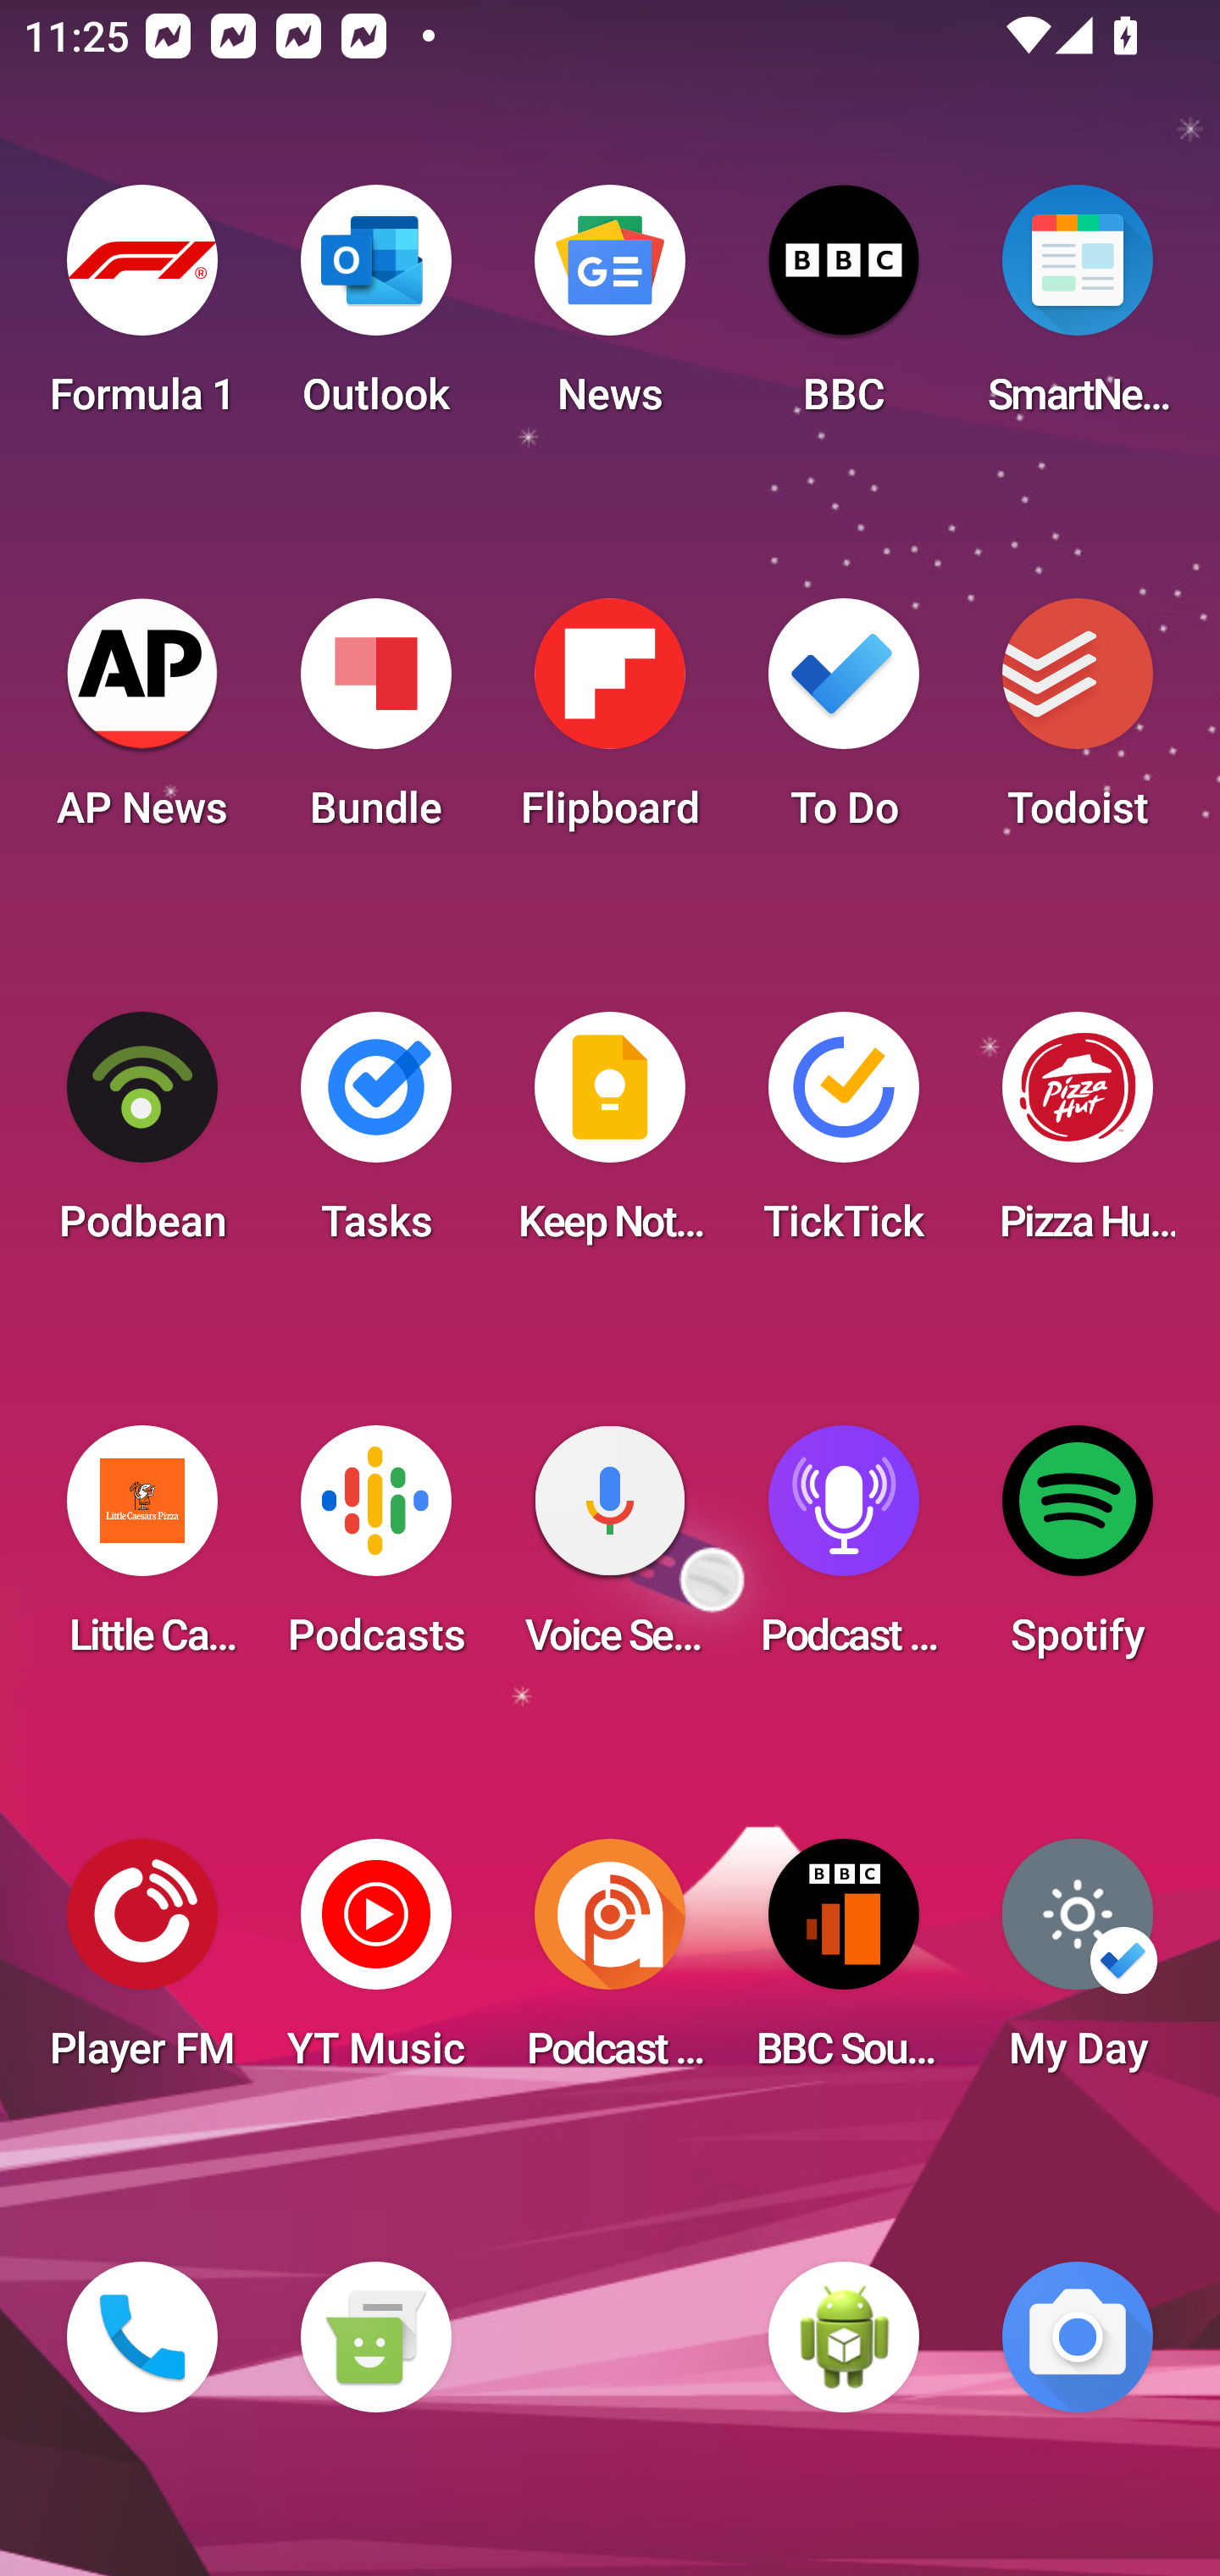  What do you see at coordinates (844, 2337) in the screenshot?
I see `WebView Browser Tester` at bounding box center [844, 2337].